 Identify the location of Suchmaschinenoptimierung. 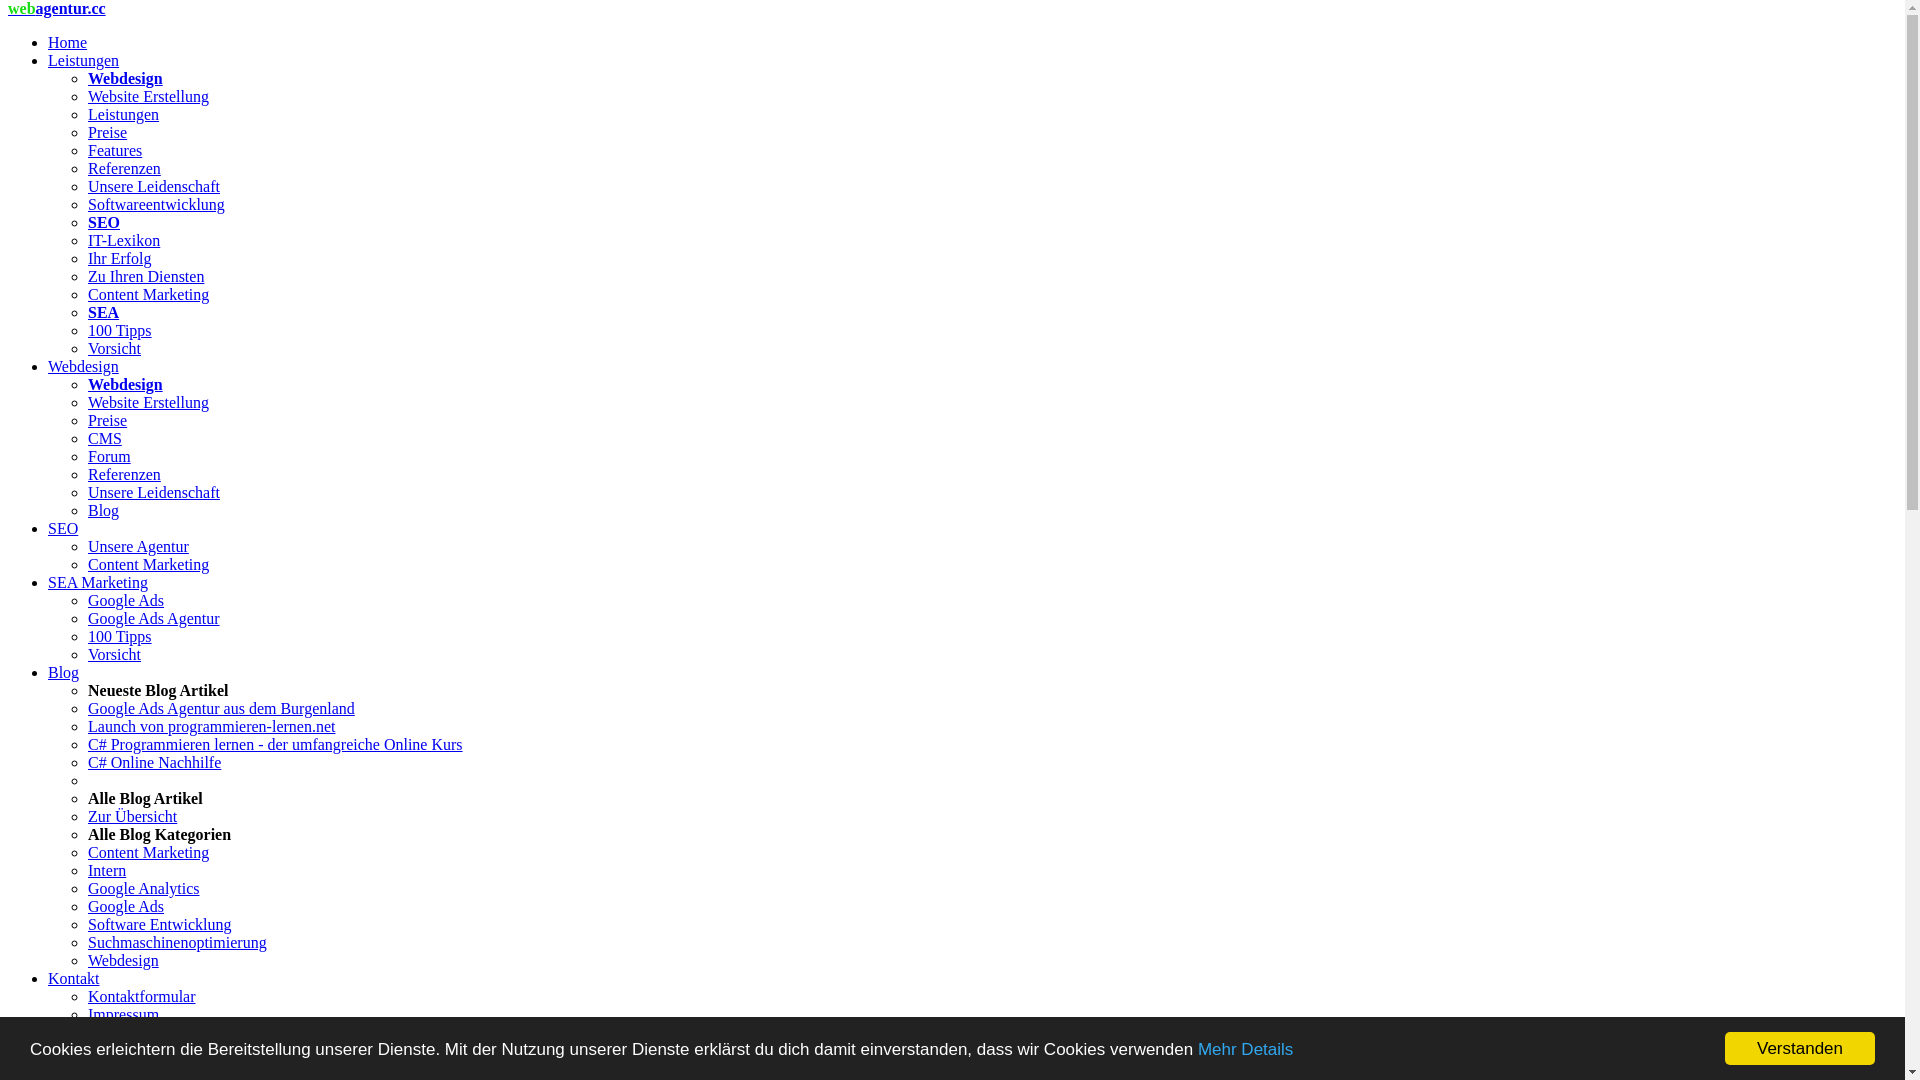
(178, 942).